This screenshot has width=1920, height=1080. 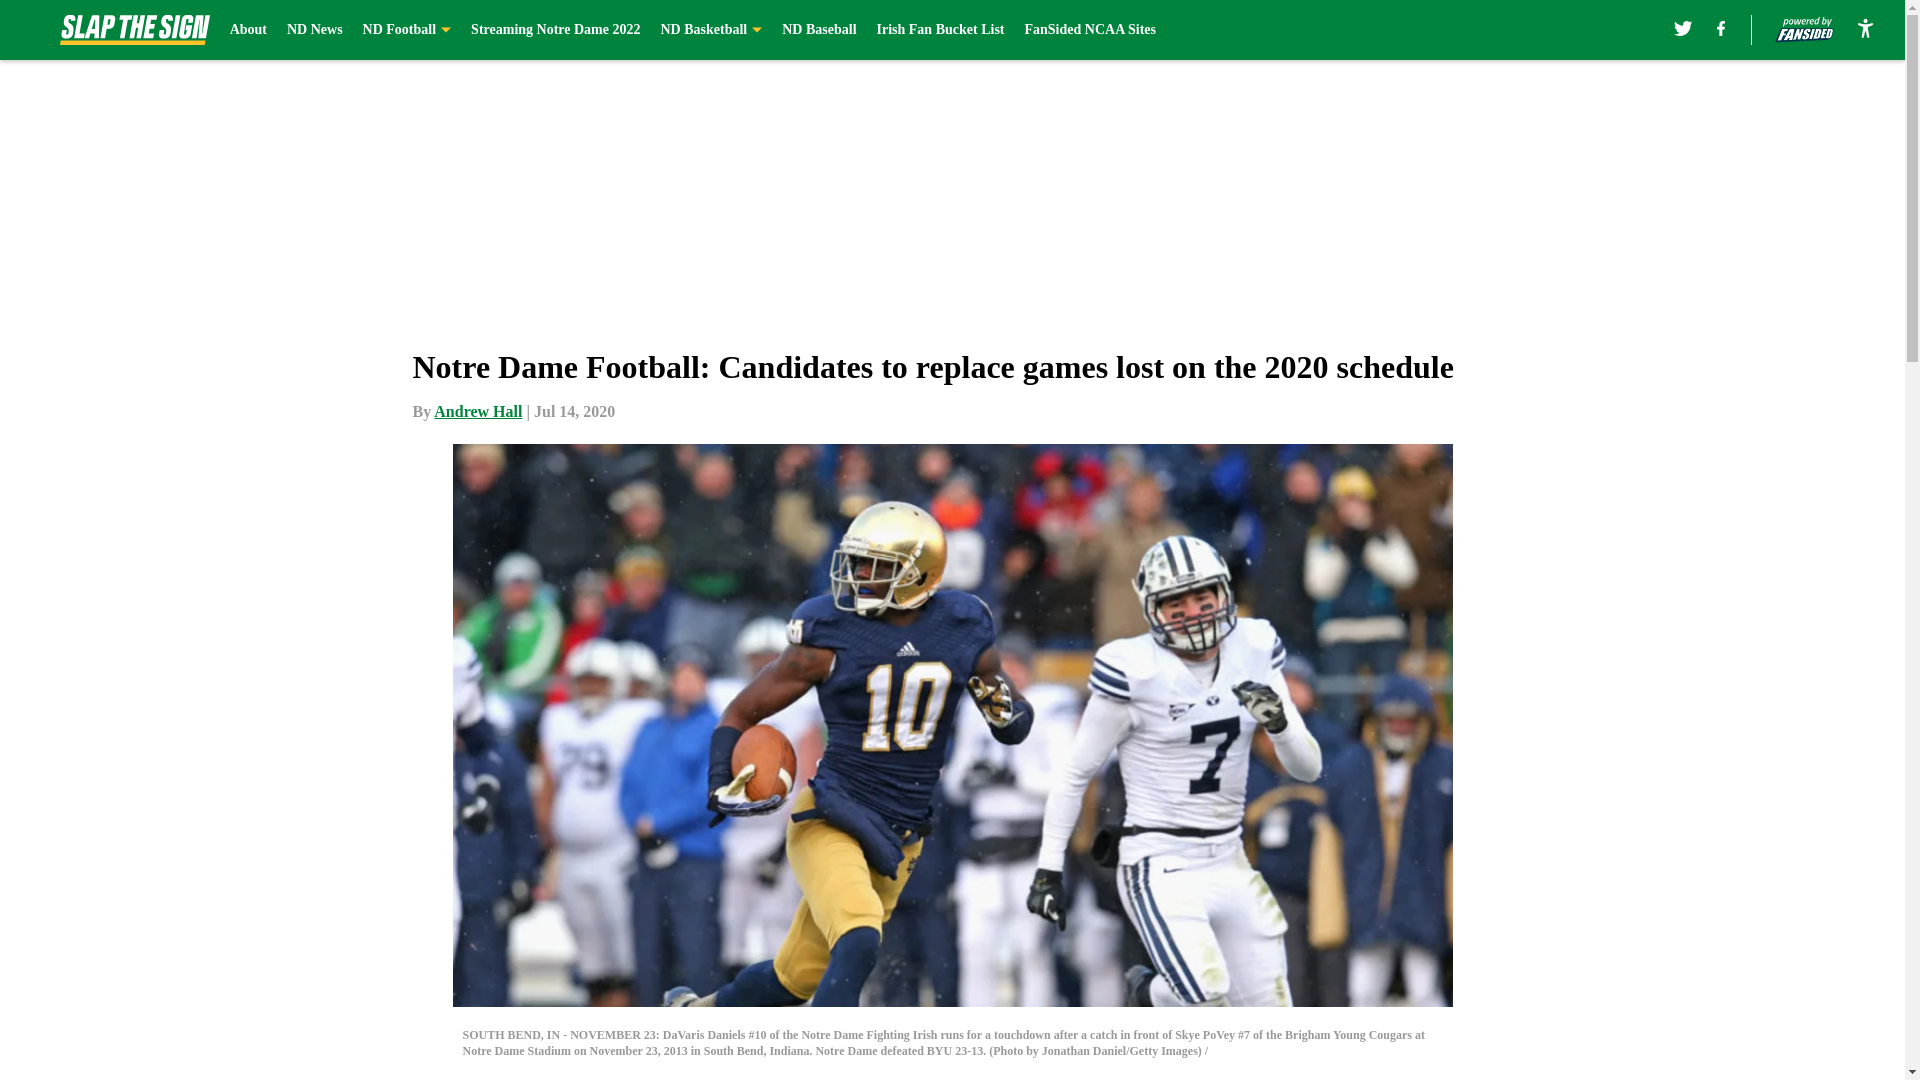 What do you see at coordinates (248, 30) in the screenshot?
I see `About` at bounding box center [248, 30].